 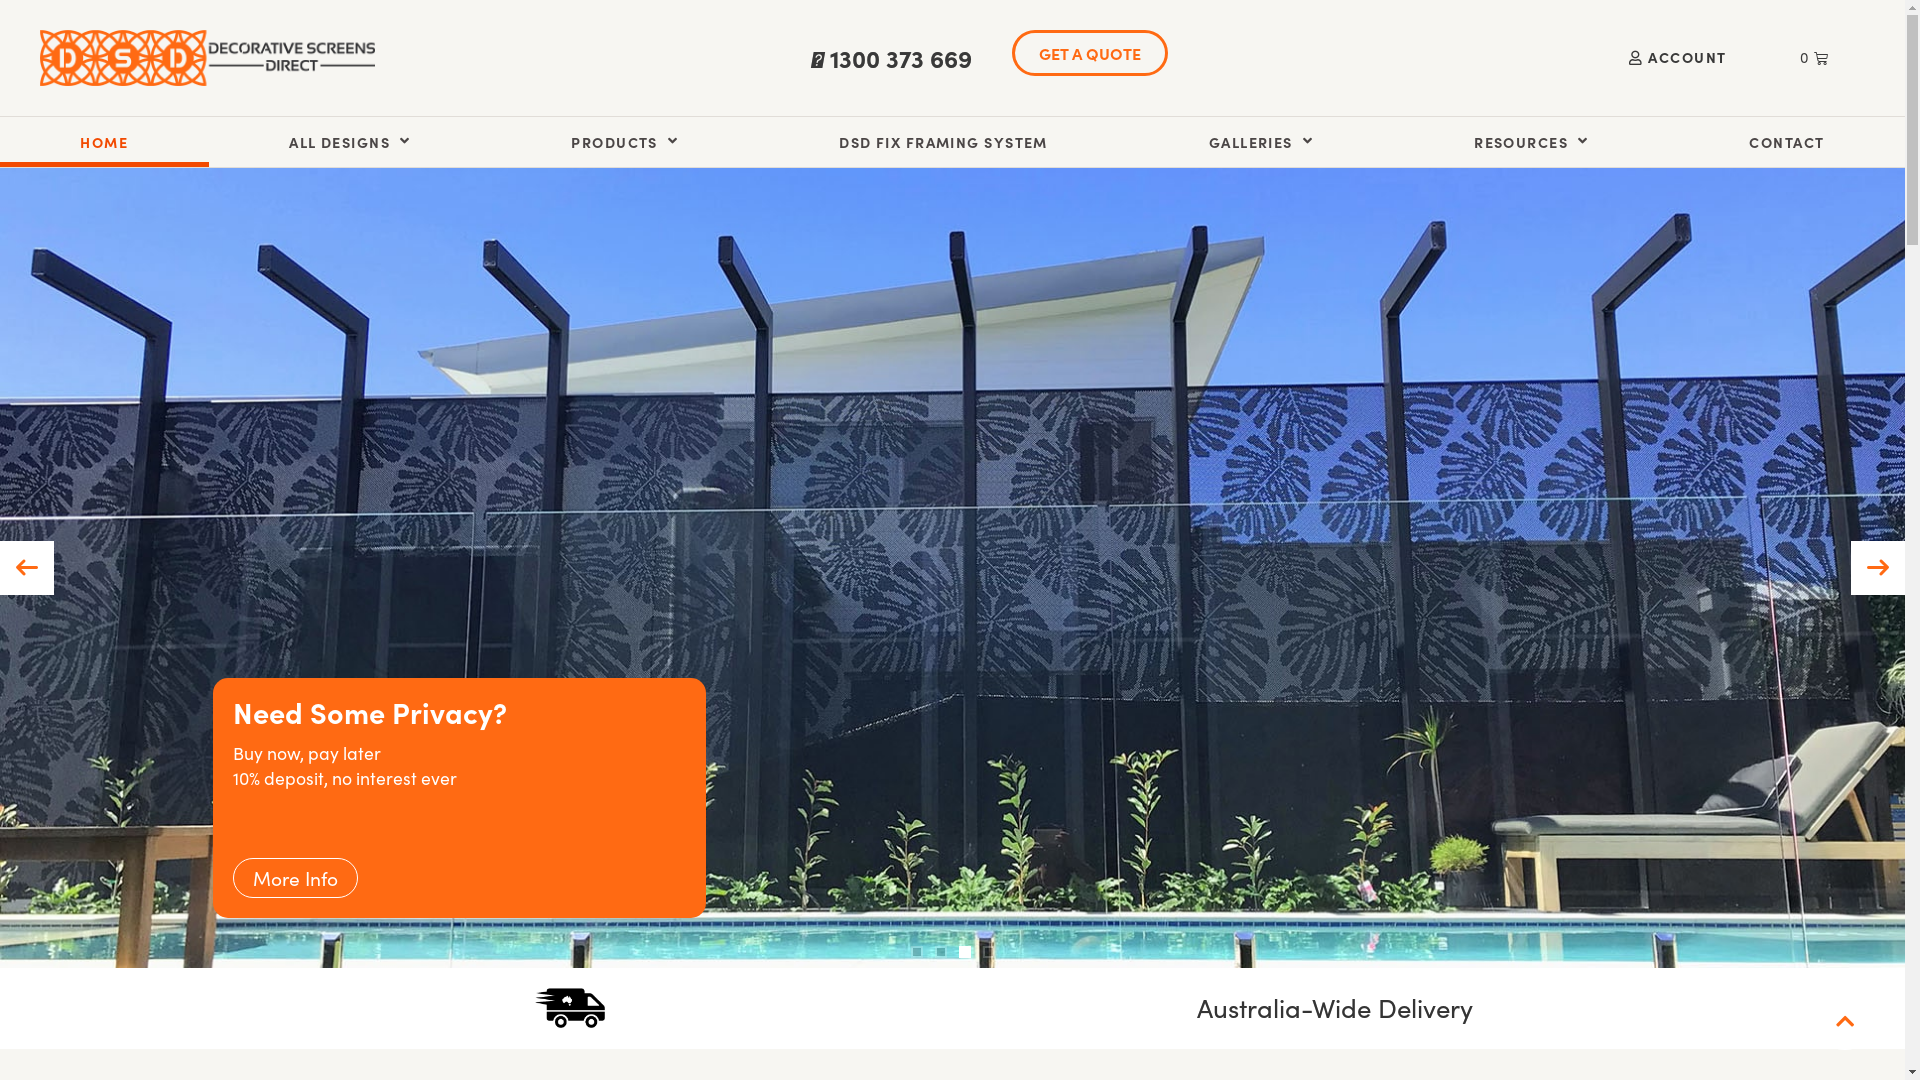 What do you see at coordinates (944, 141) in the screenshot?
I see `DSD FIX FRAMING SYSTEM` at bounding box center [944, 141].